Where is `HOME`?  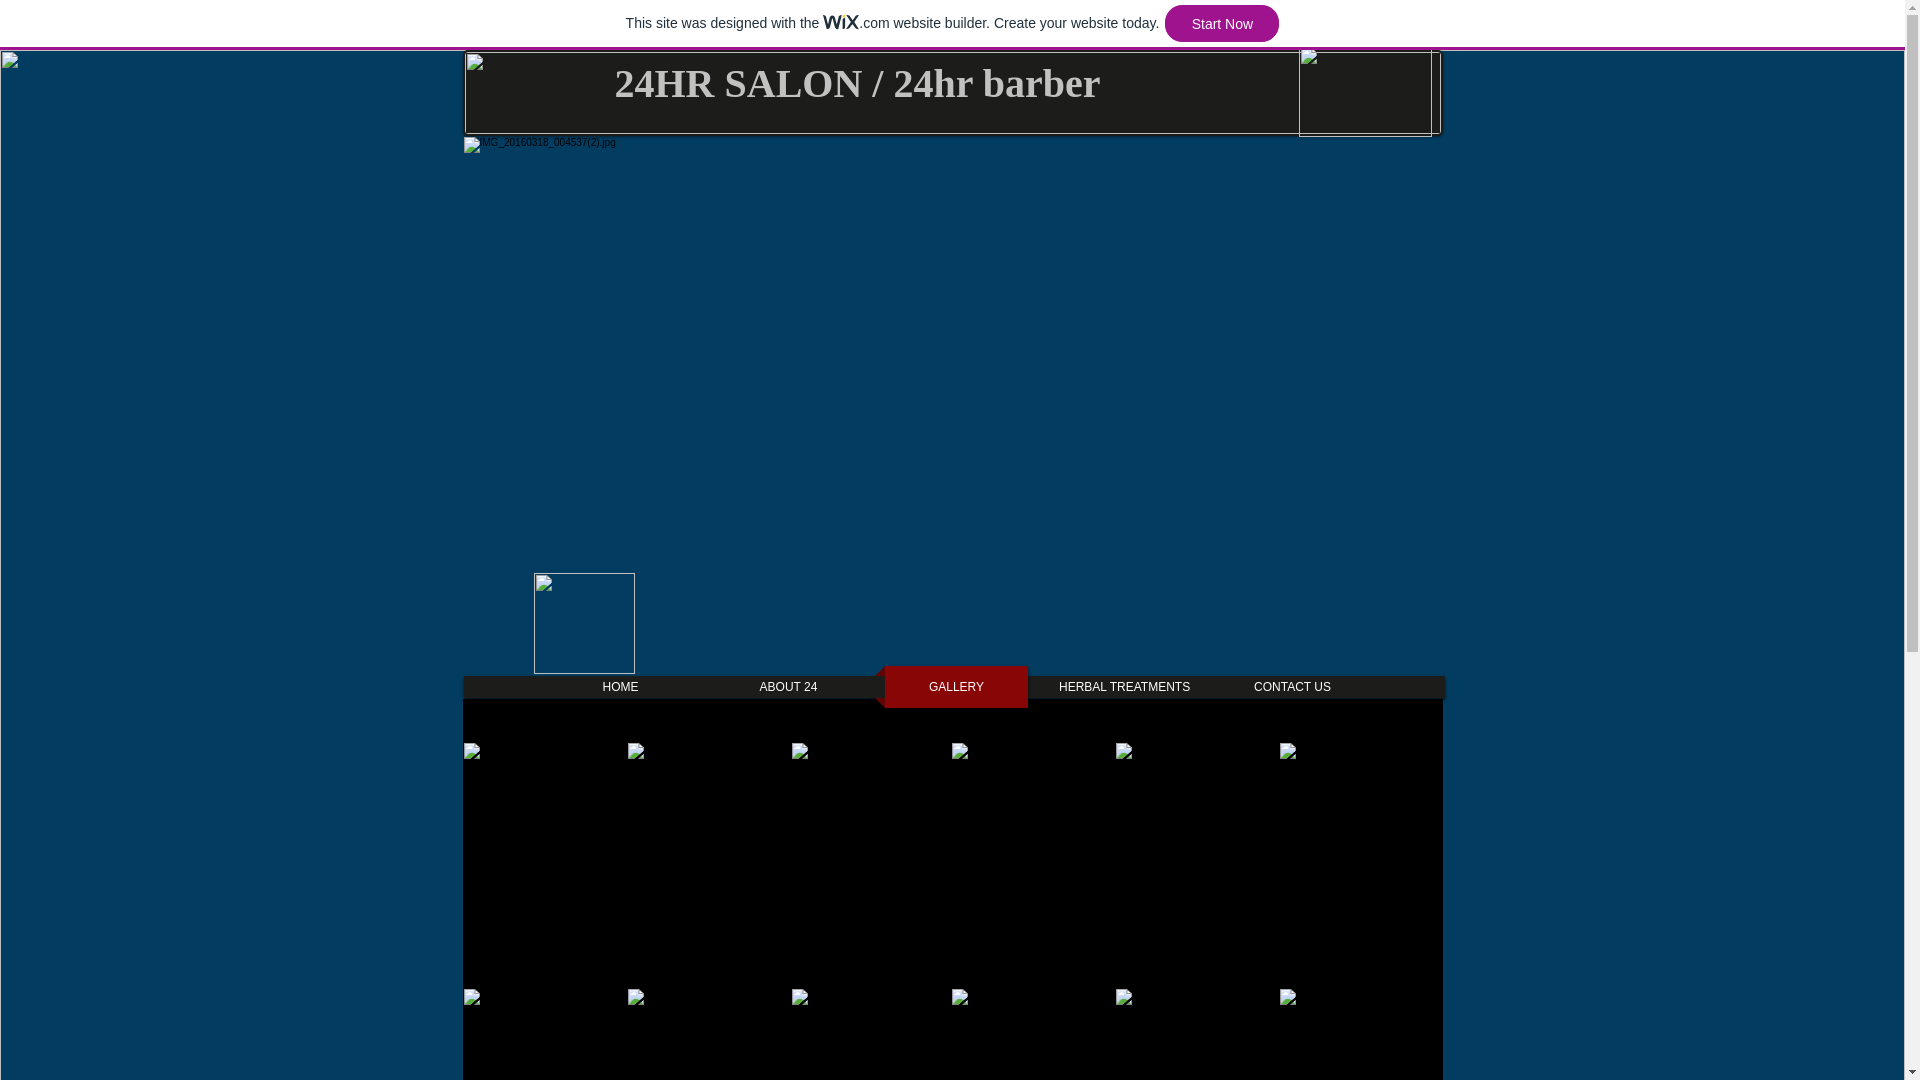
HOME is located at coordinates (620, 687).